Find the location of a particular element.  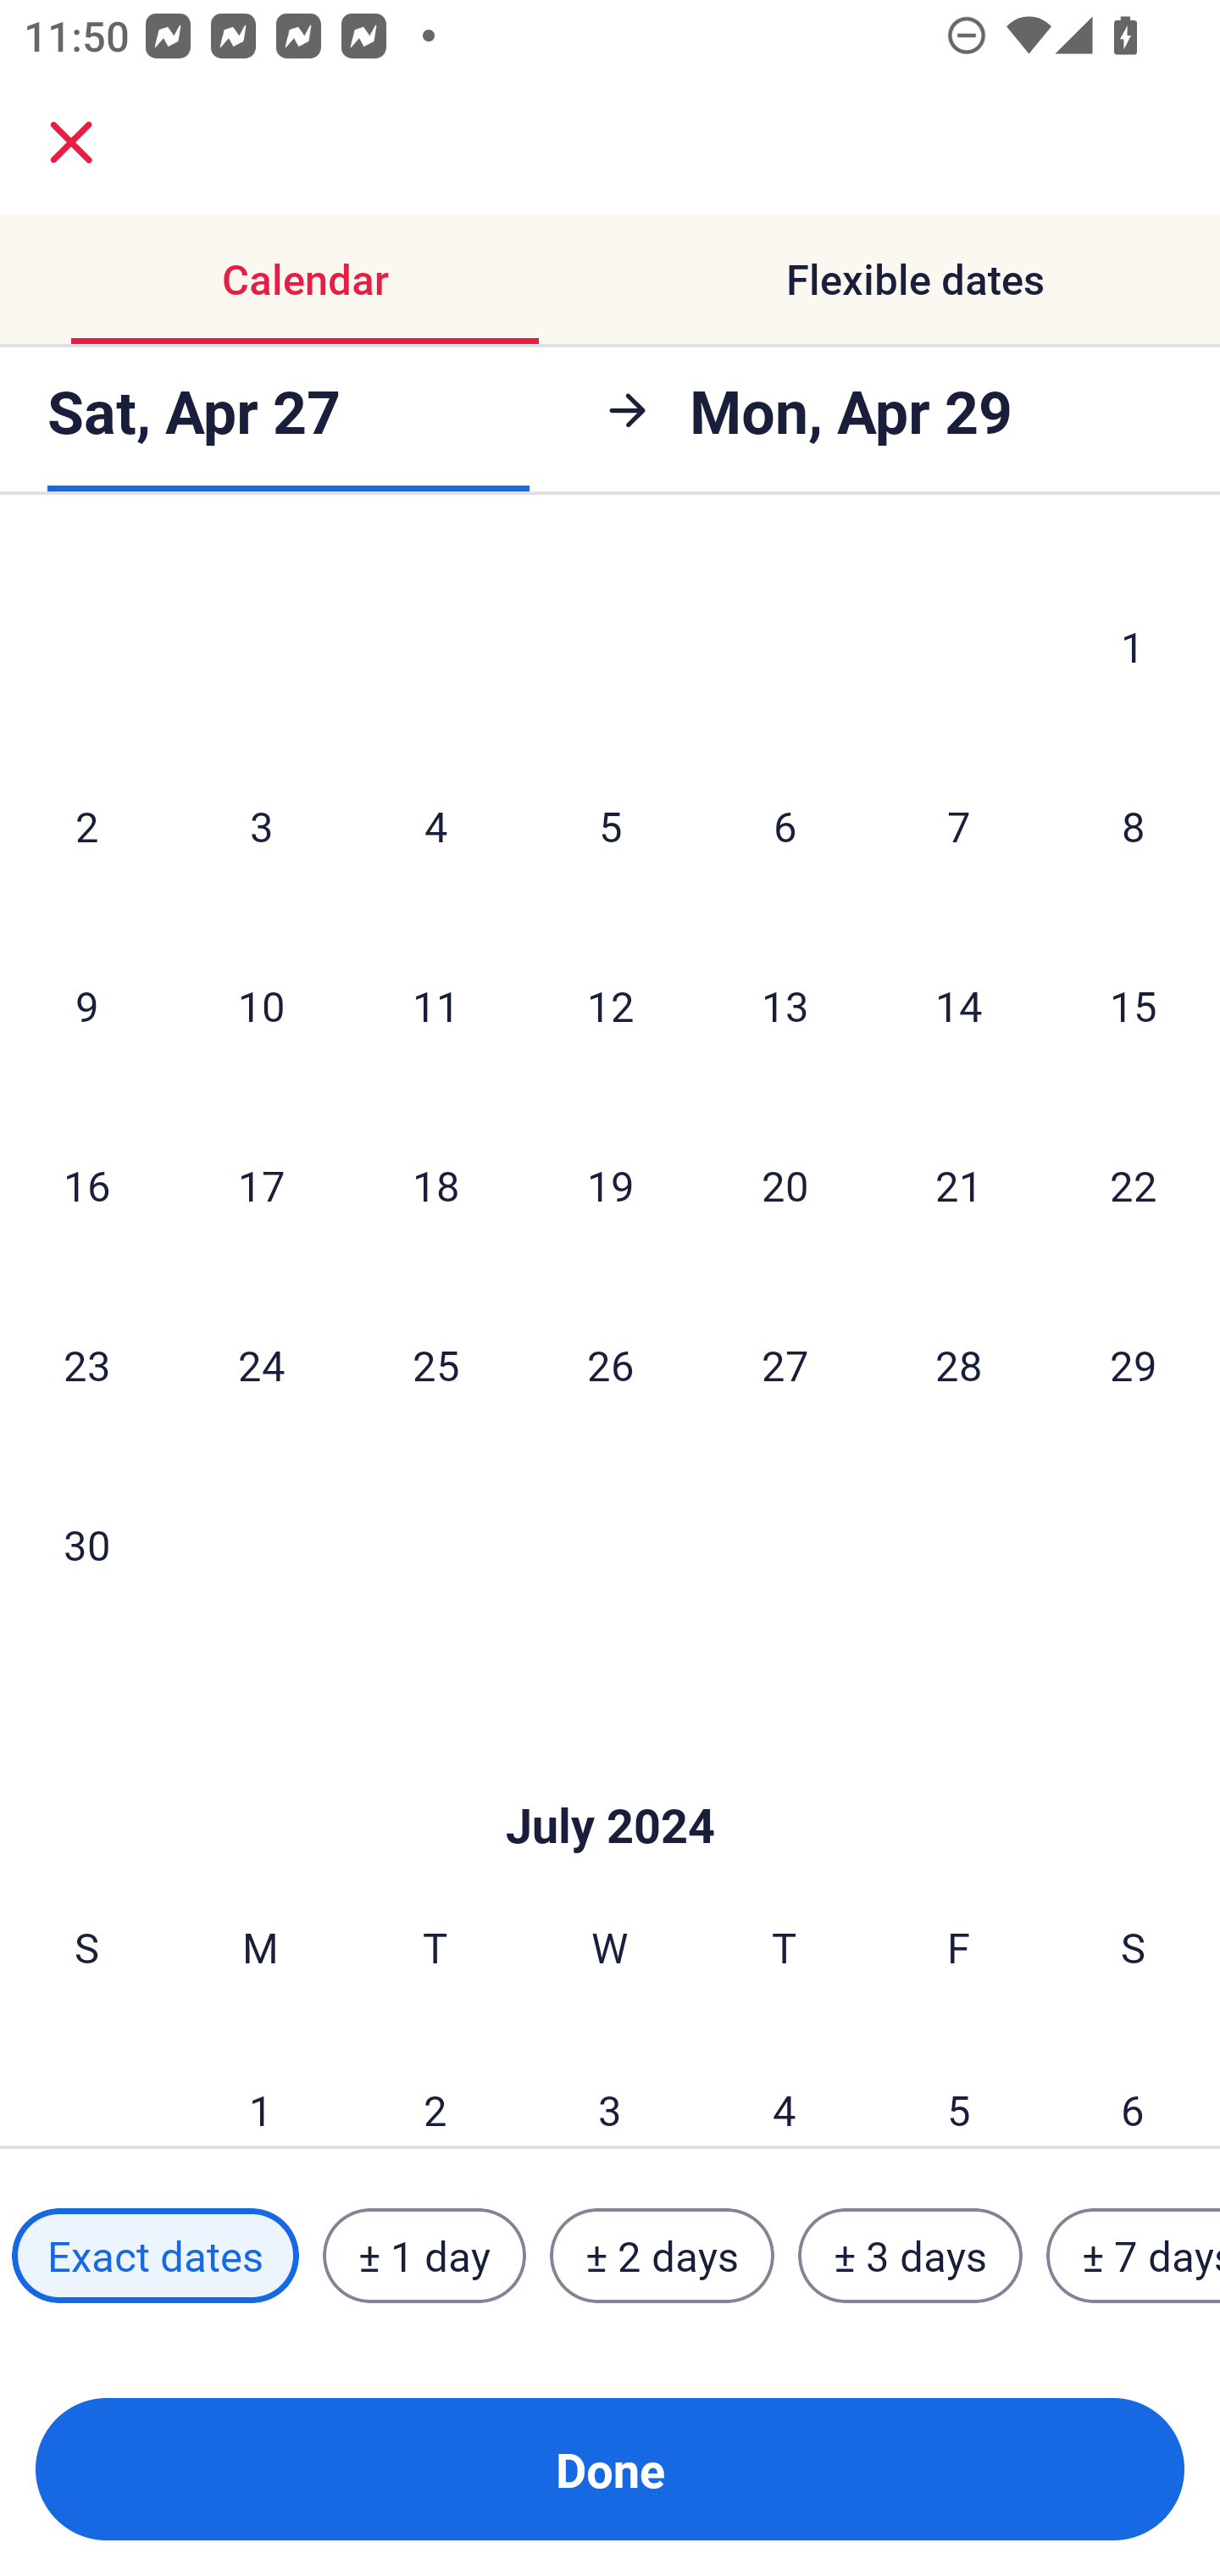

24 Monday, June 24, 2024 is located at coordinates (261, 1363).